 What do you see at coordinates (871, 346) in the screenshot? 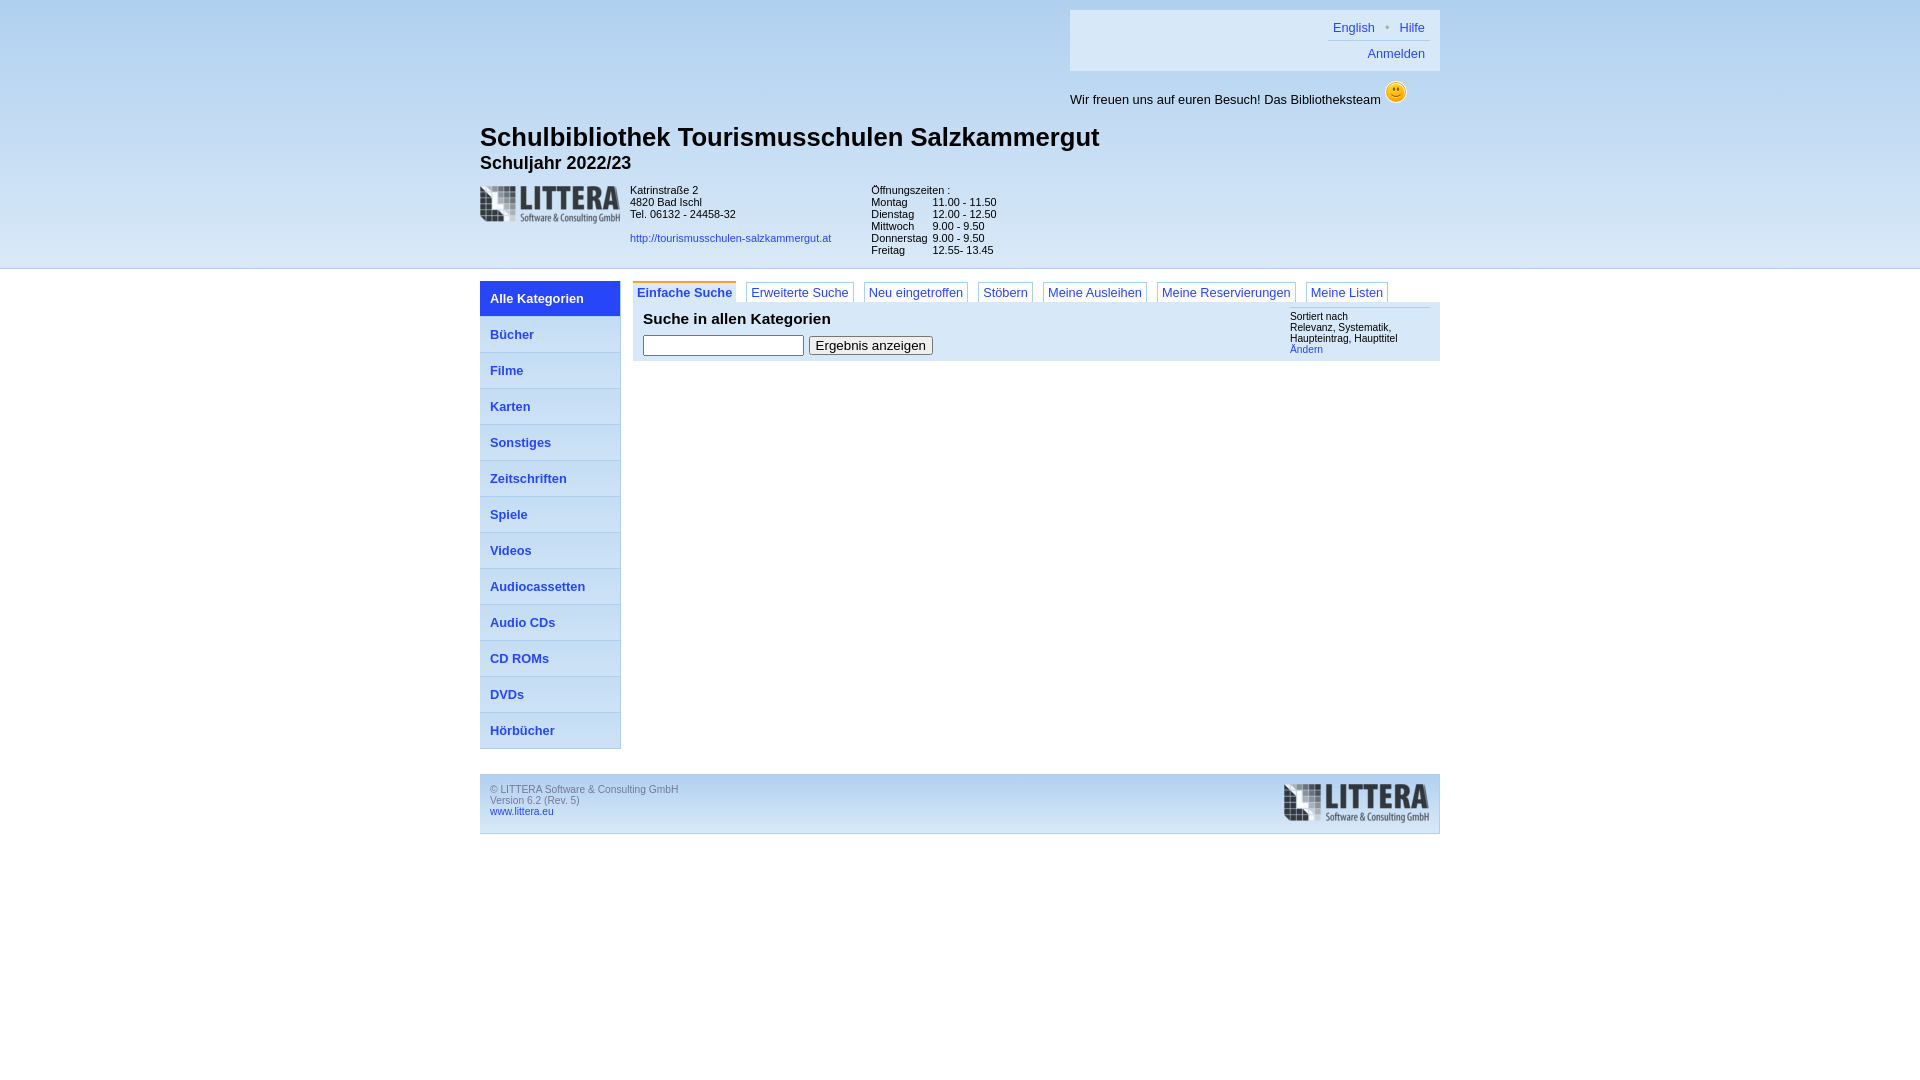
I see `Ergebnis anzeigen` at bounding box center [871, 346].